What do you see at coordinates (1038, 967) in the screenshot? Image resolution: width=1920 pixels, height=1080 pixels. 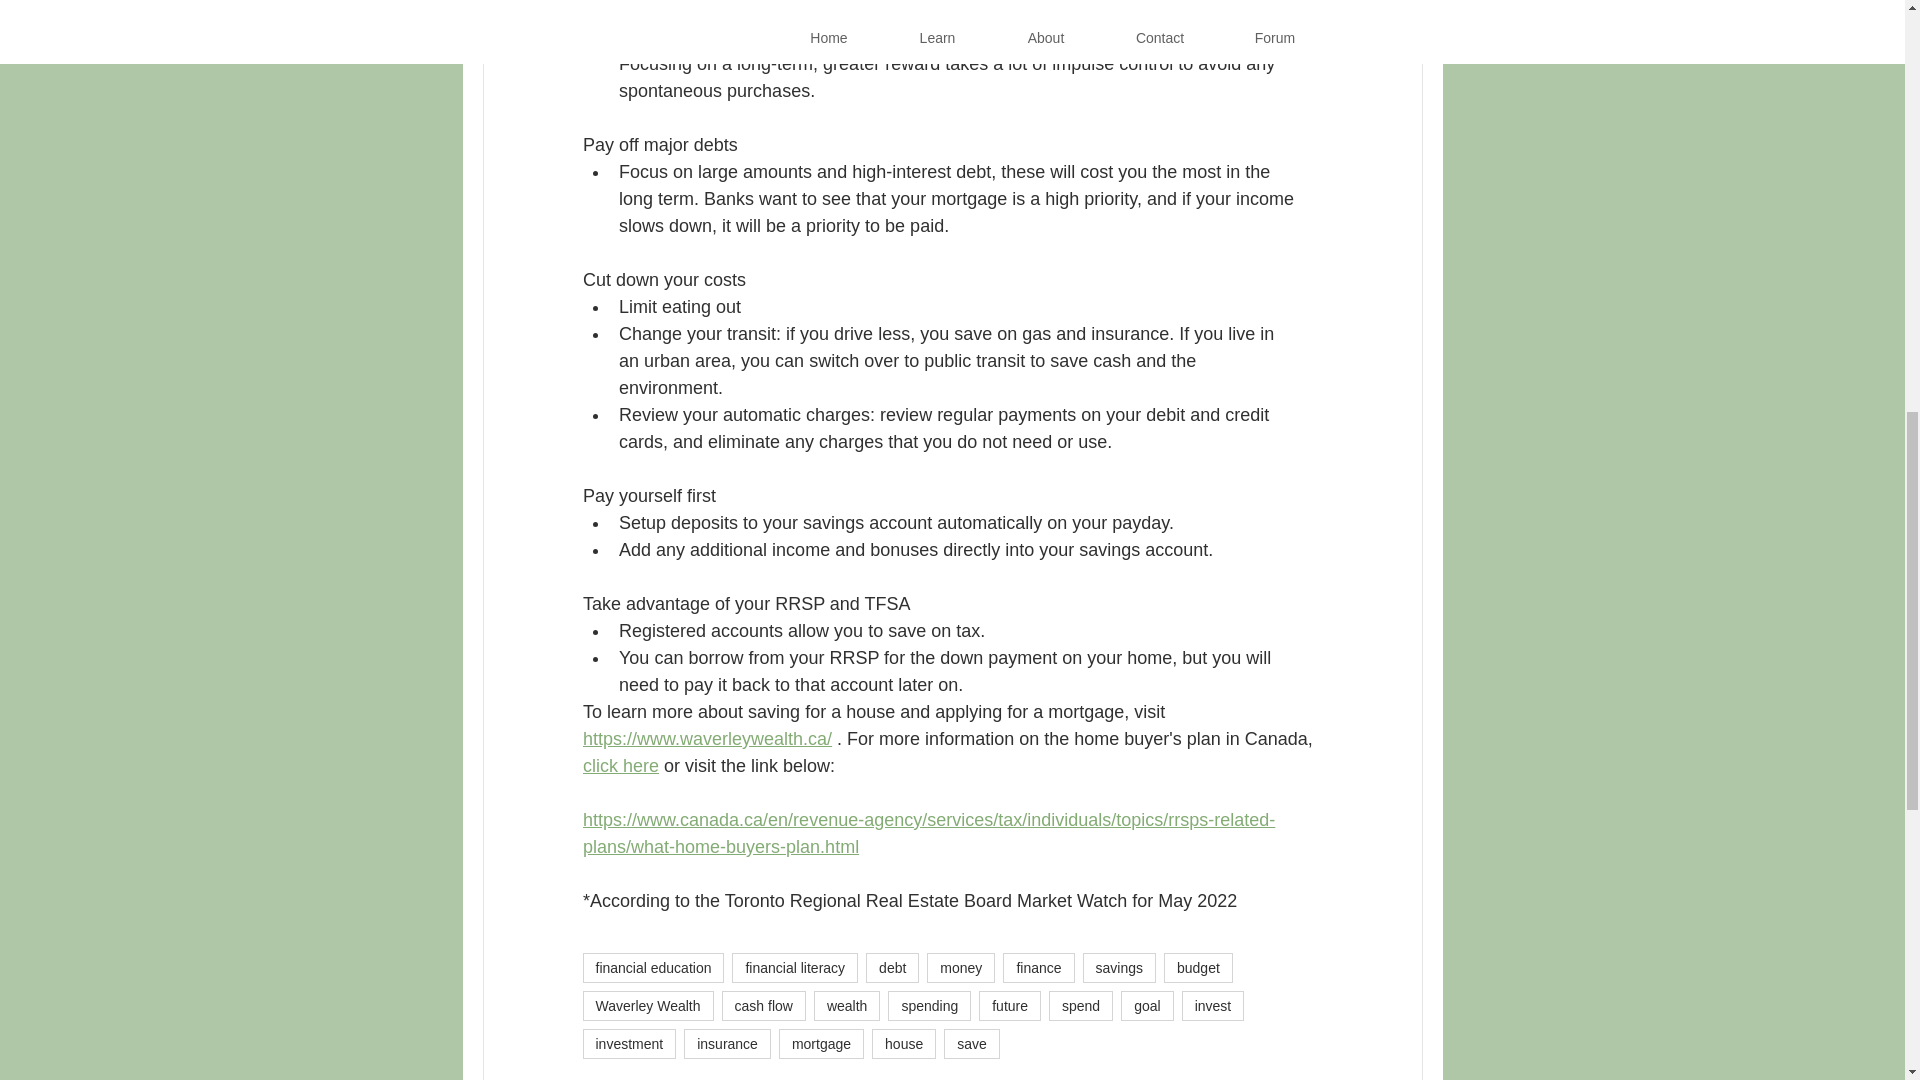 I see `finance` at bounding box center [1038, 967].